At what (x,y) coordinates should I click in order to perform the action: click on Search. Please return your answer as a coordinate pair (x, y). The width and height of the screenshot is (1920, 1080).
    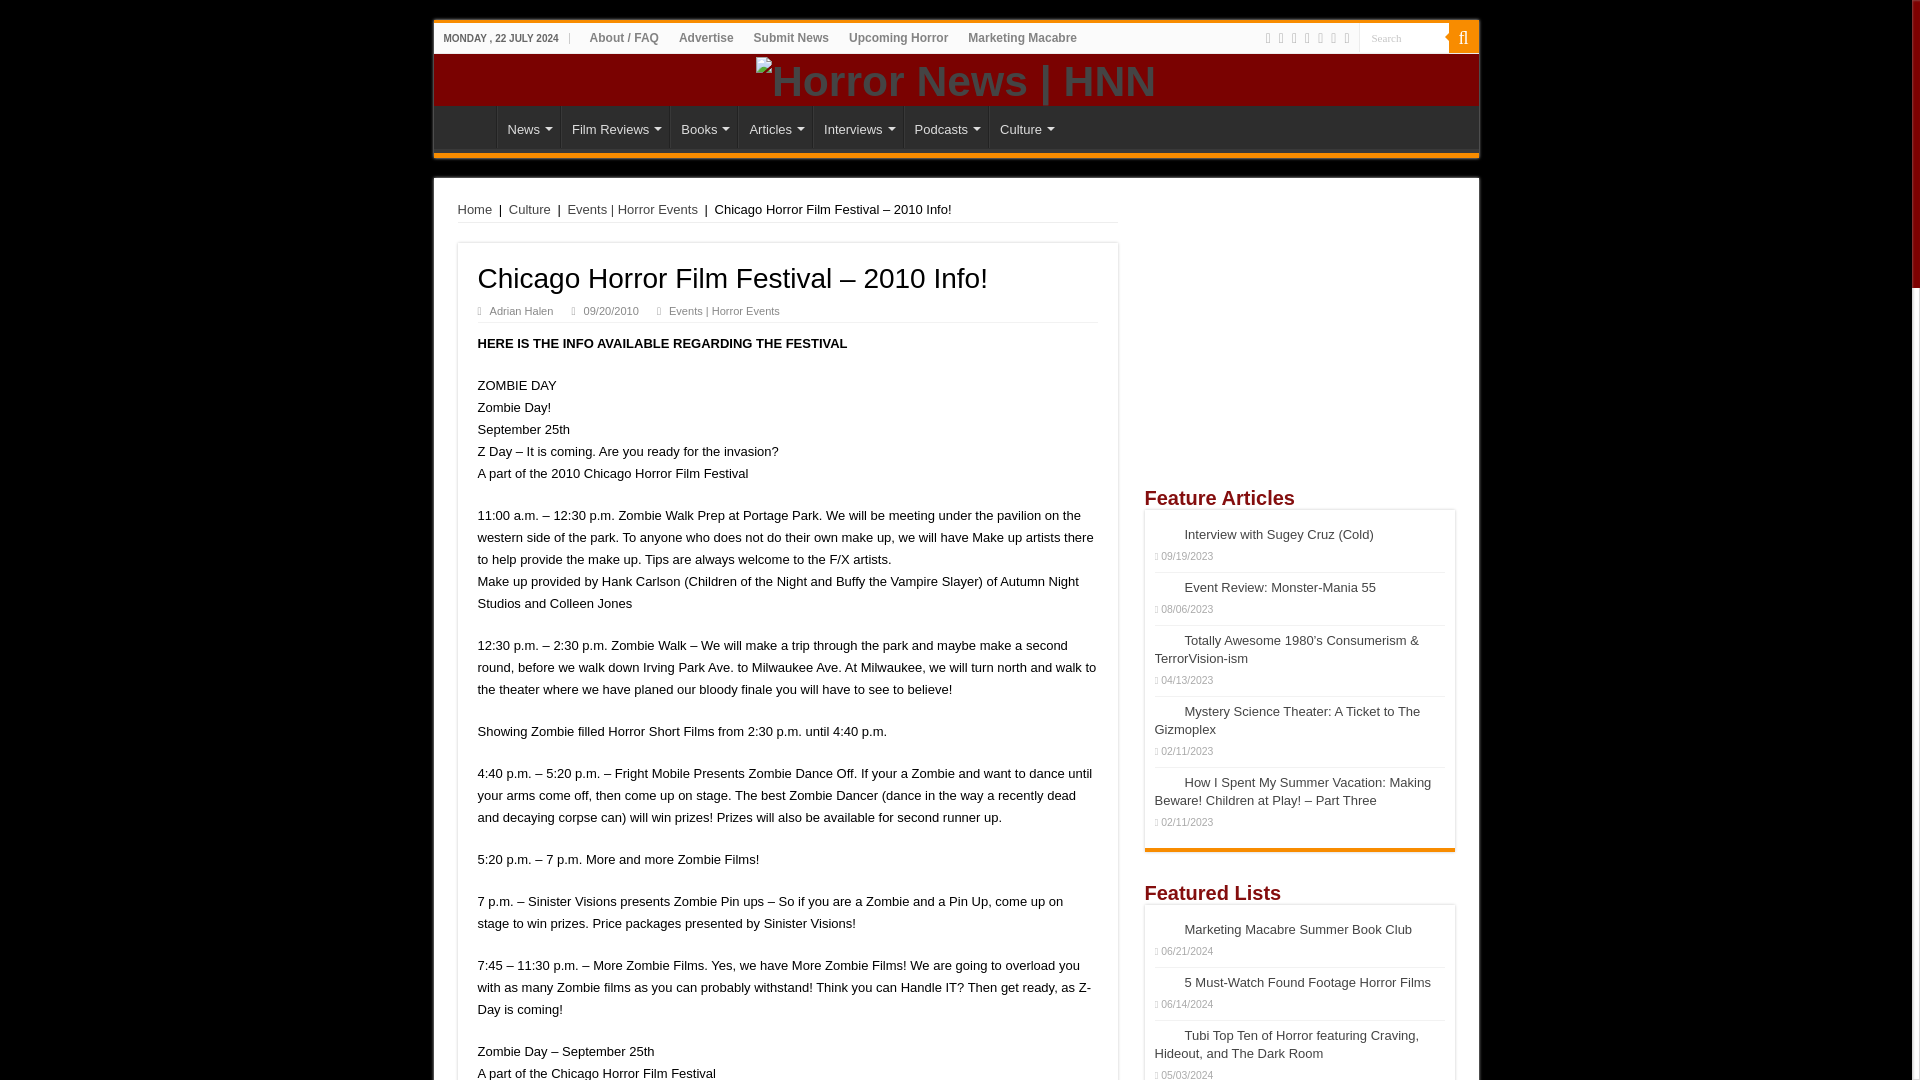
    Looking at the image, I should click on (1462, 37).